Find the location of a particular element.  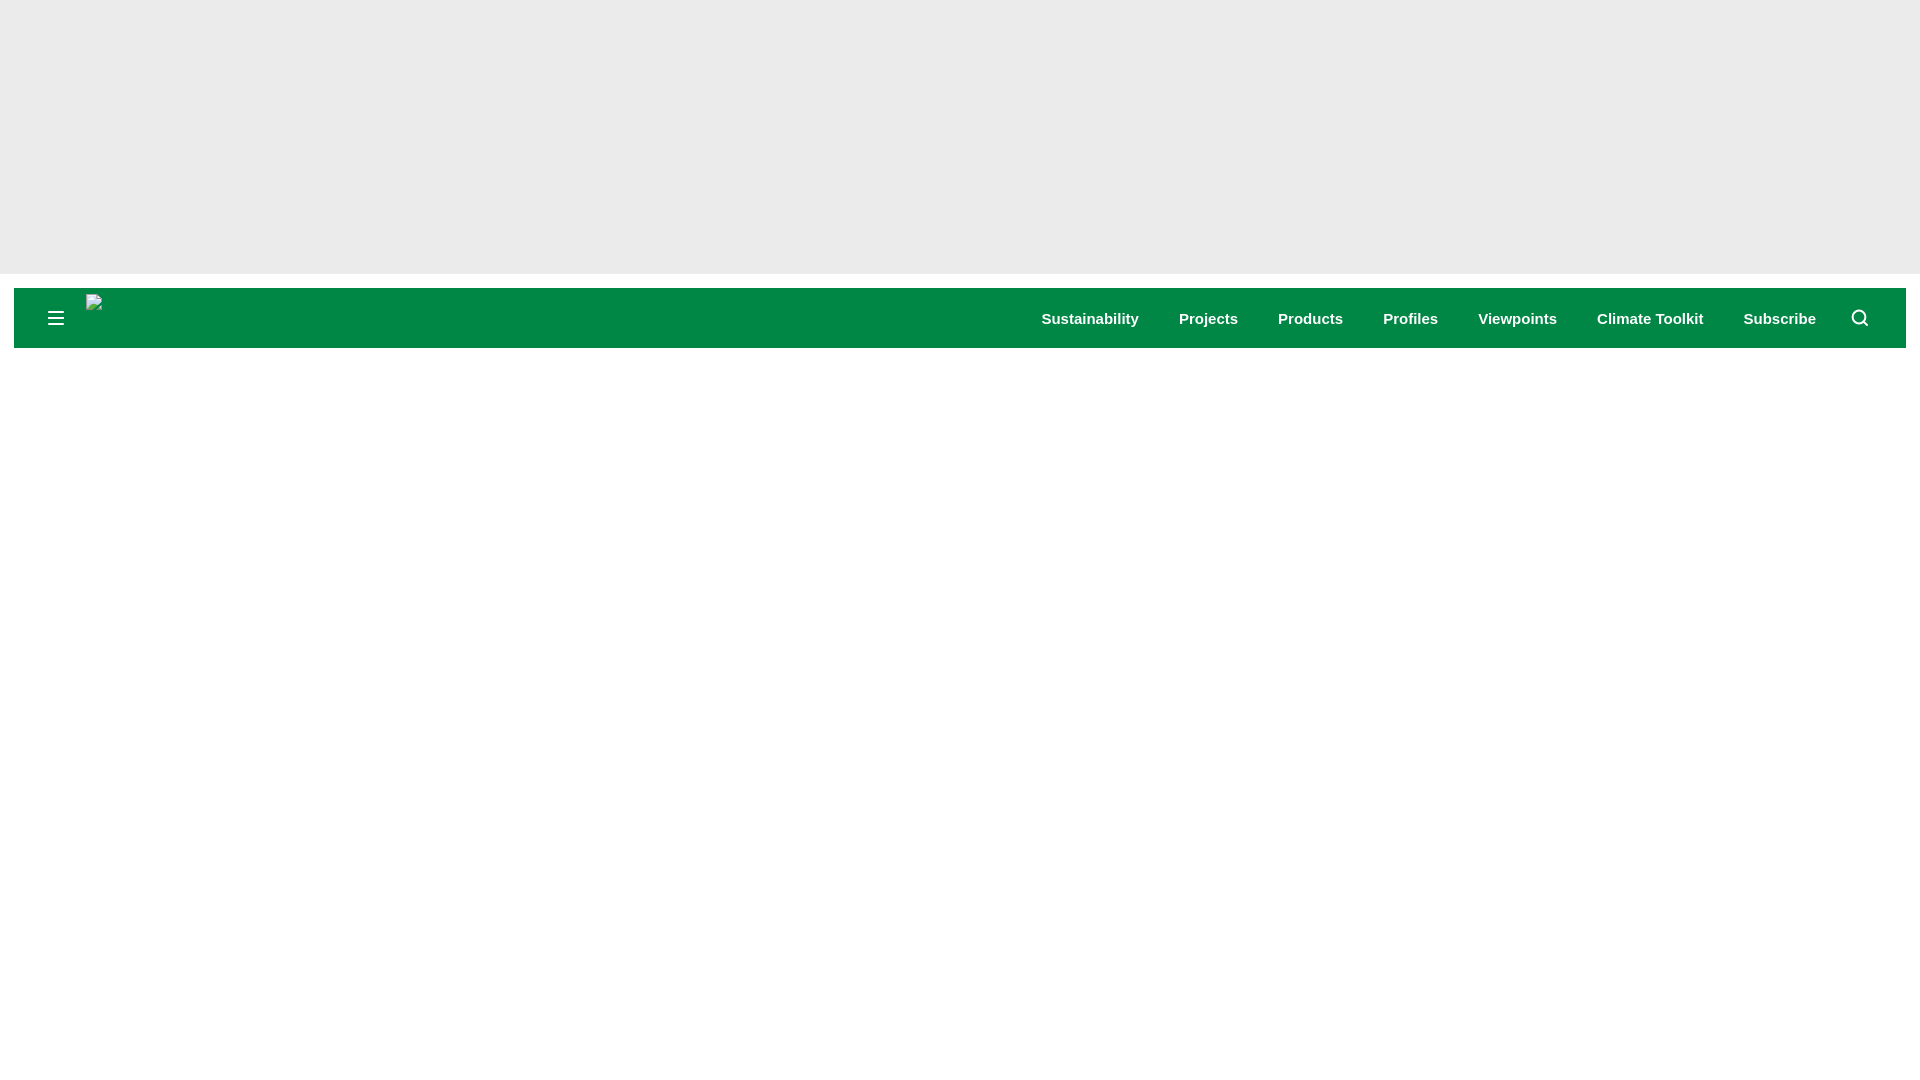

Sustainability is located at coordinates (1089, 318).